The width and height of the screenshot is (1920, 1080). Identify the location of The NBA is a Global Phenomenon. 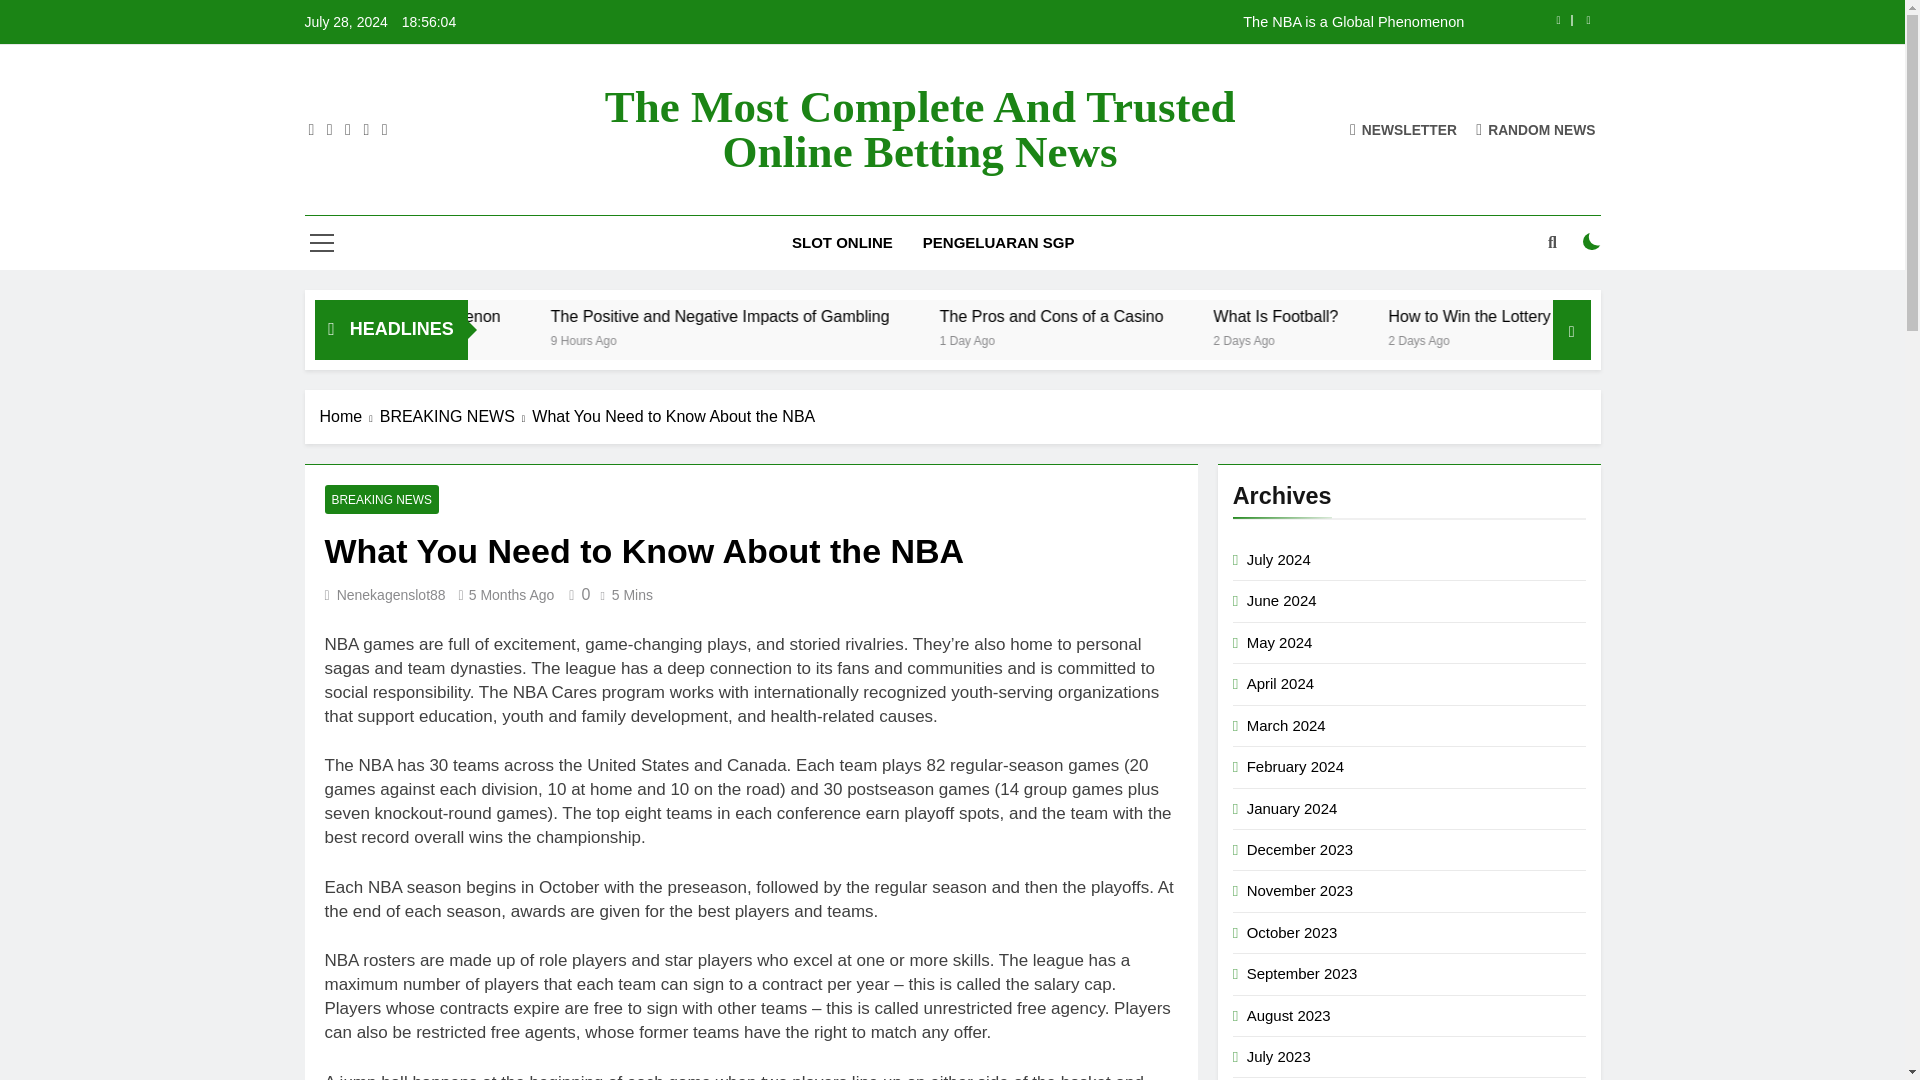
(1078, 22).